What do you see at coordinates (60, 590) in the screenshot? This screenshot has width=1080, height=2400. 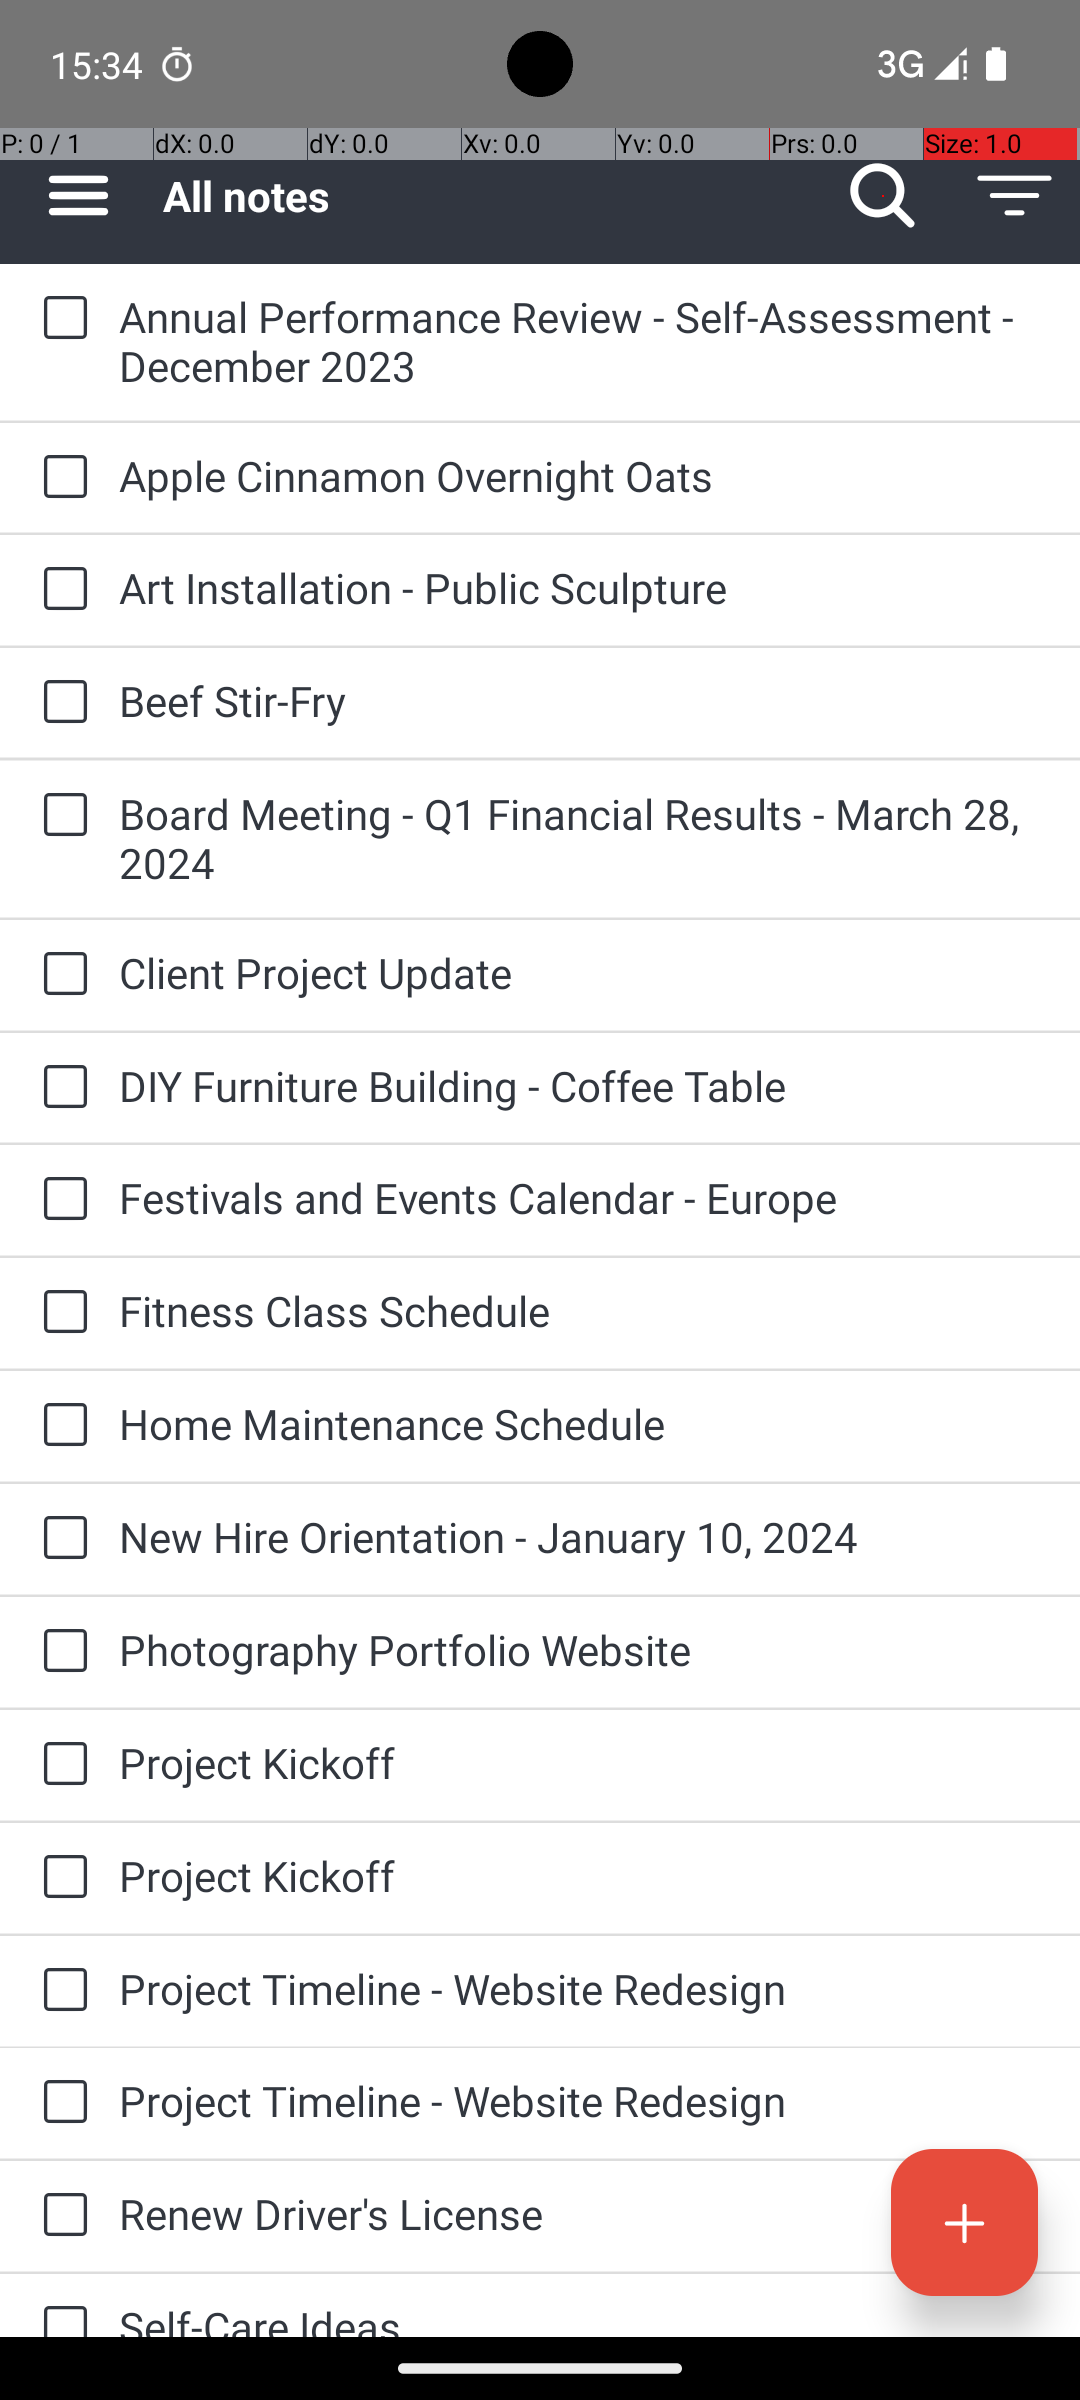 I see `to-do: Art Installation - Public Sculpture` at bounding box center [60, 590].